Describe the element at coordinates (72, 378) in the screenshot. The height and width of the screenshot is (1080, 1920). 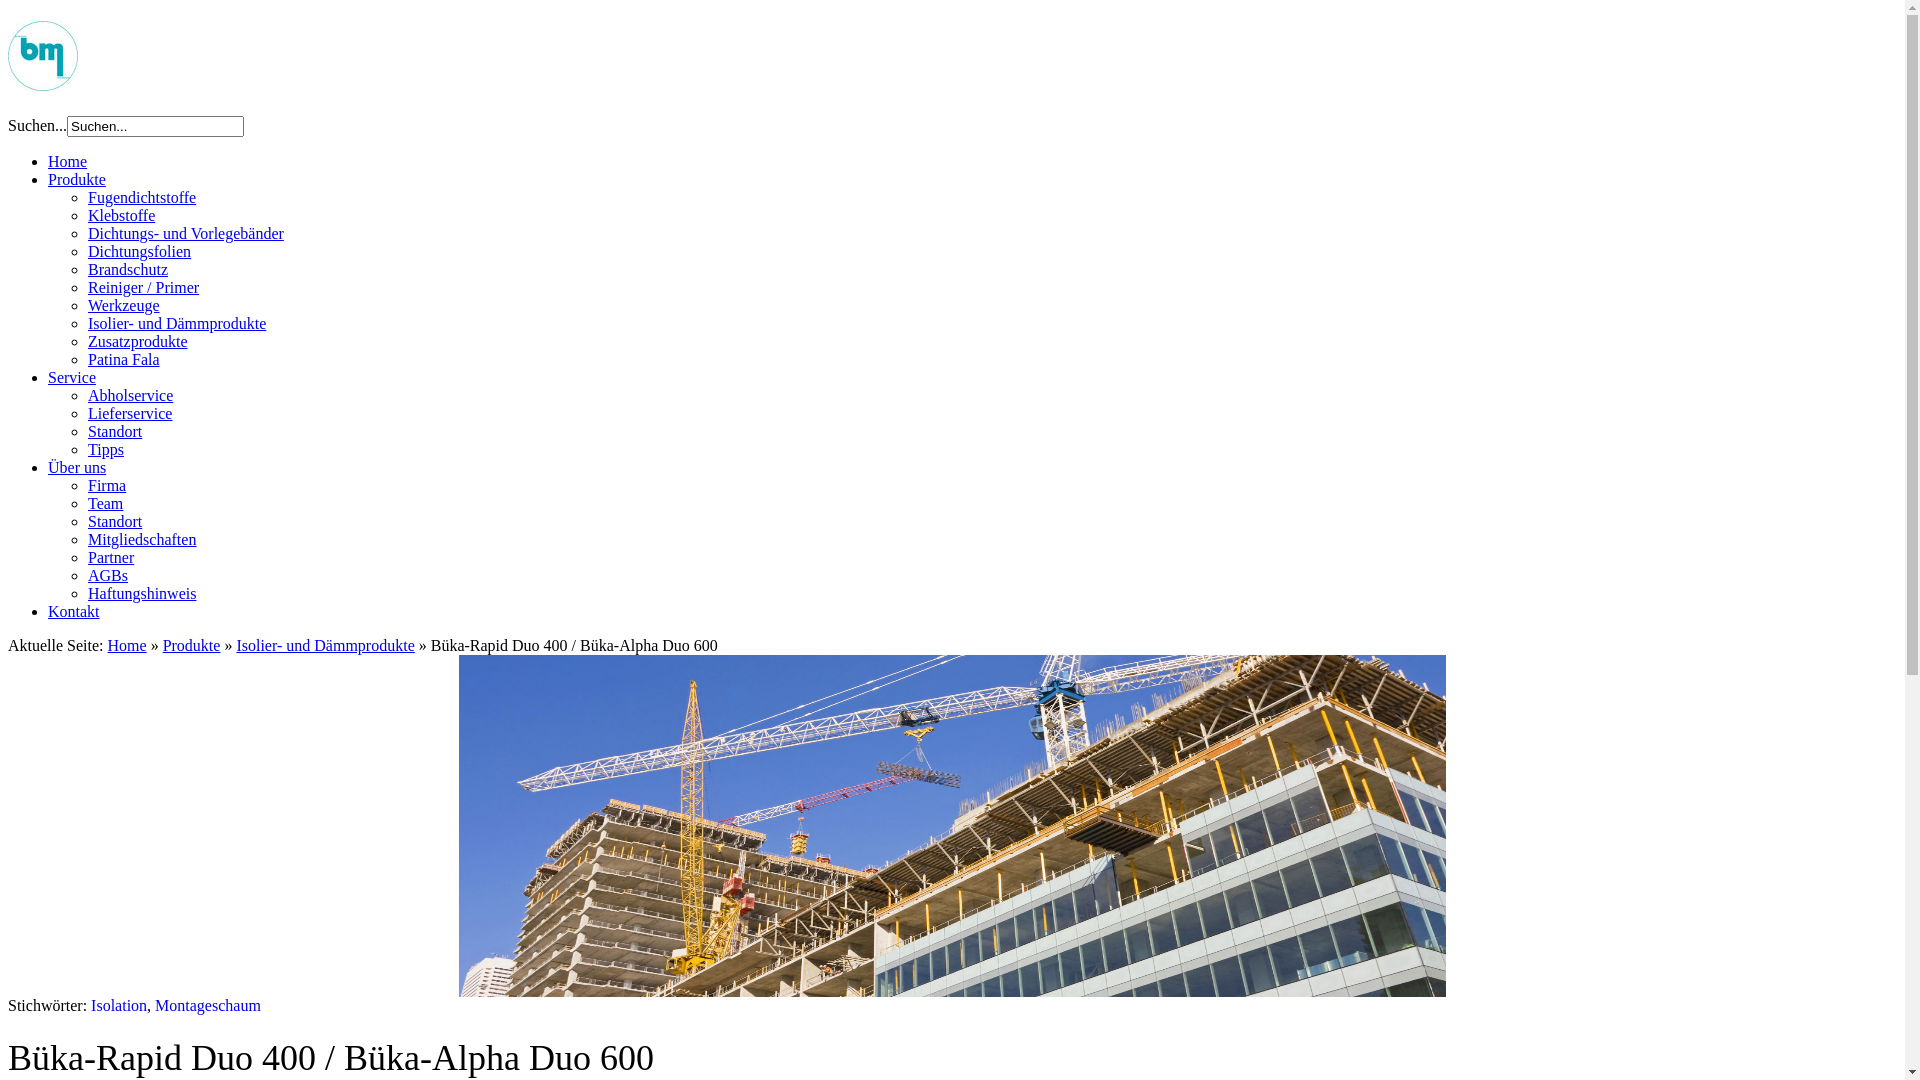
I see `Service` at that location.